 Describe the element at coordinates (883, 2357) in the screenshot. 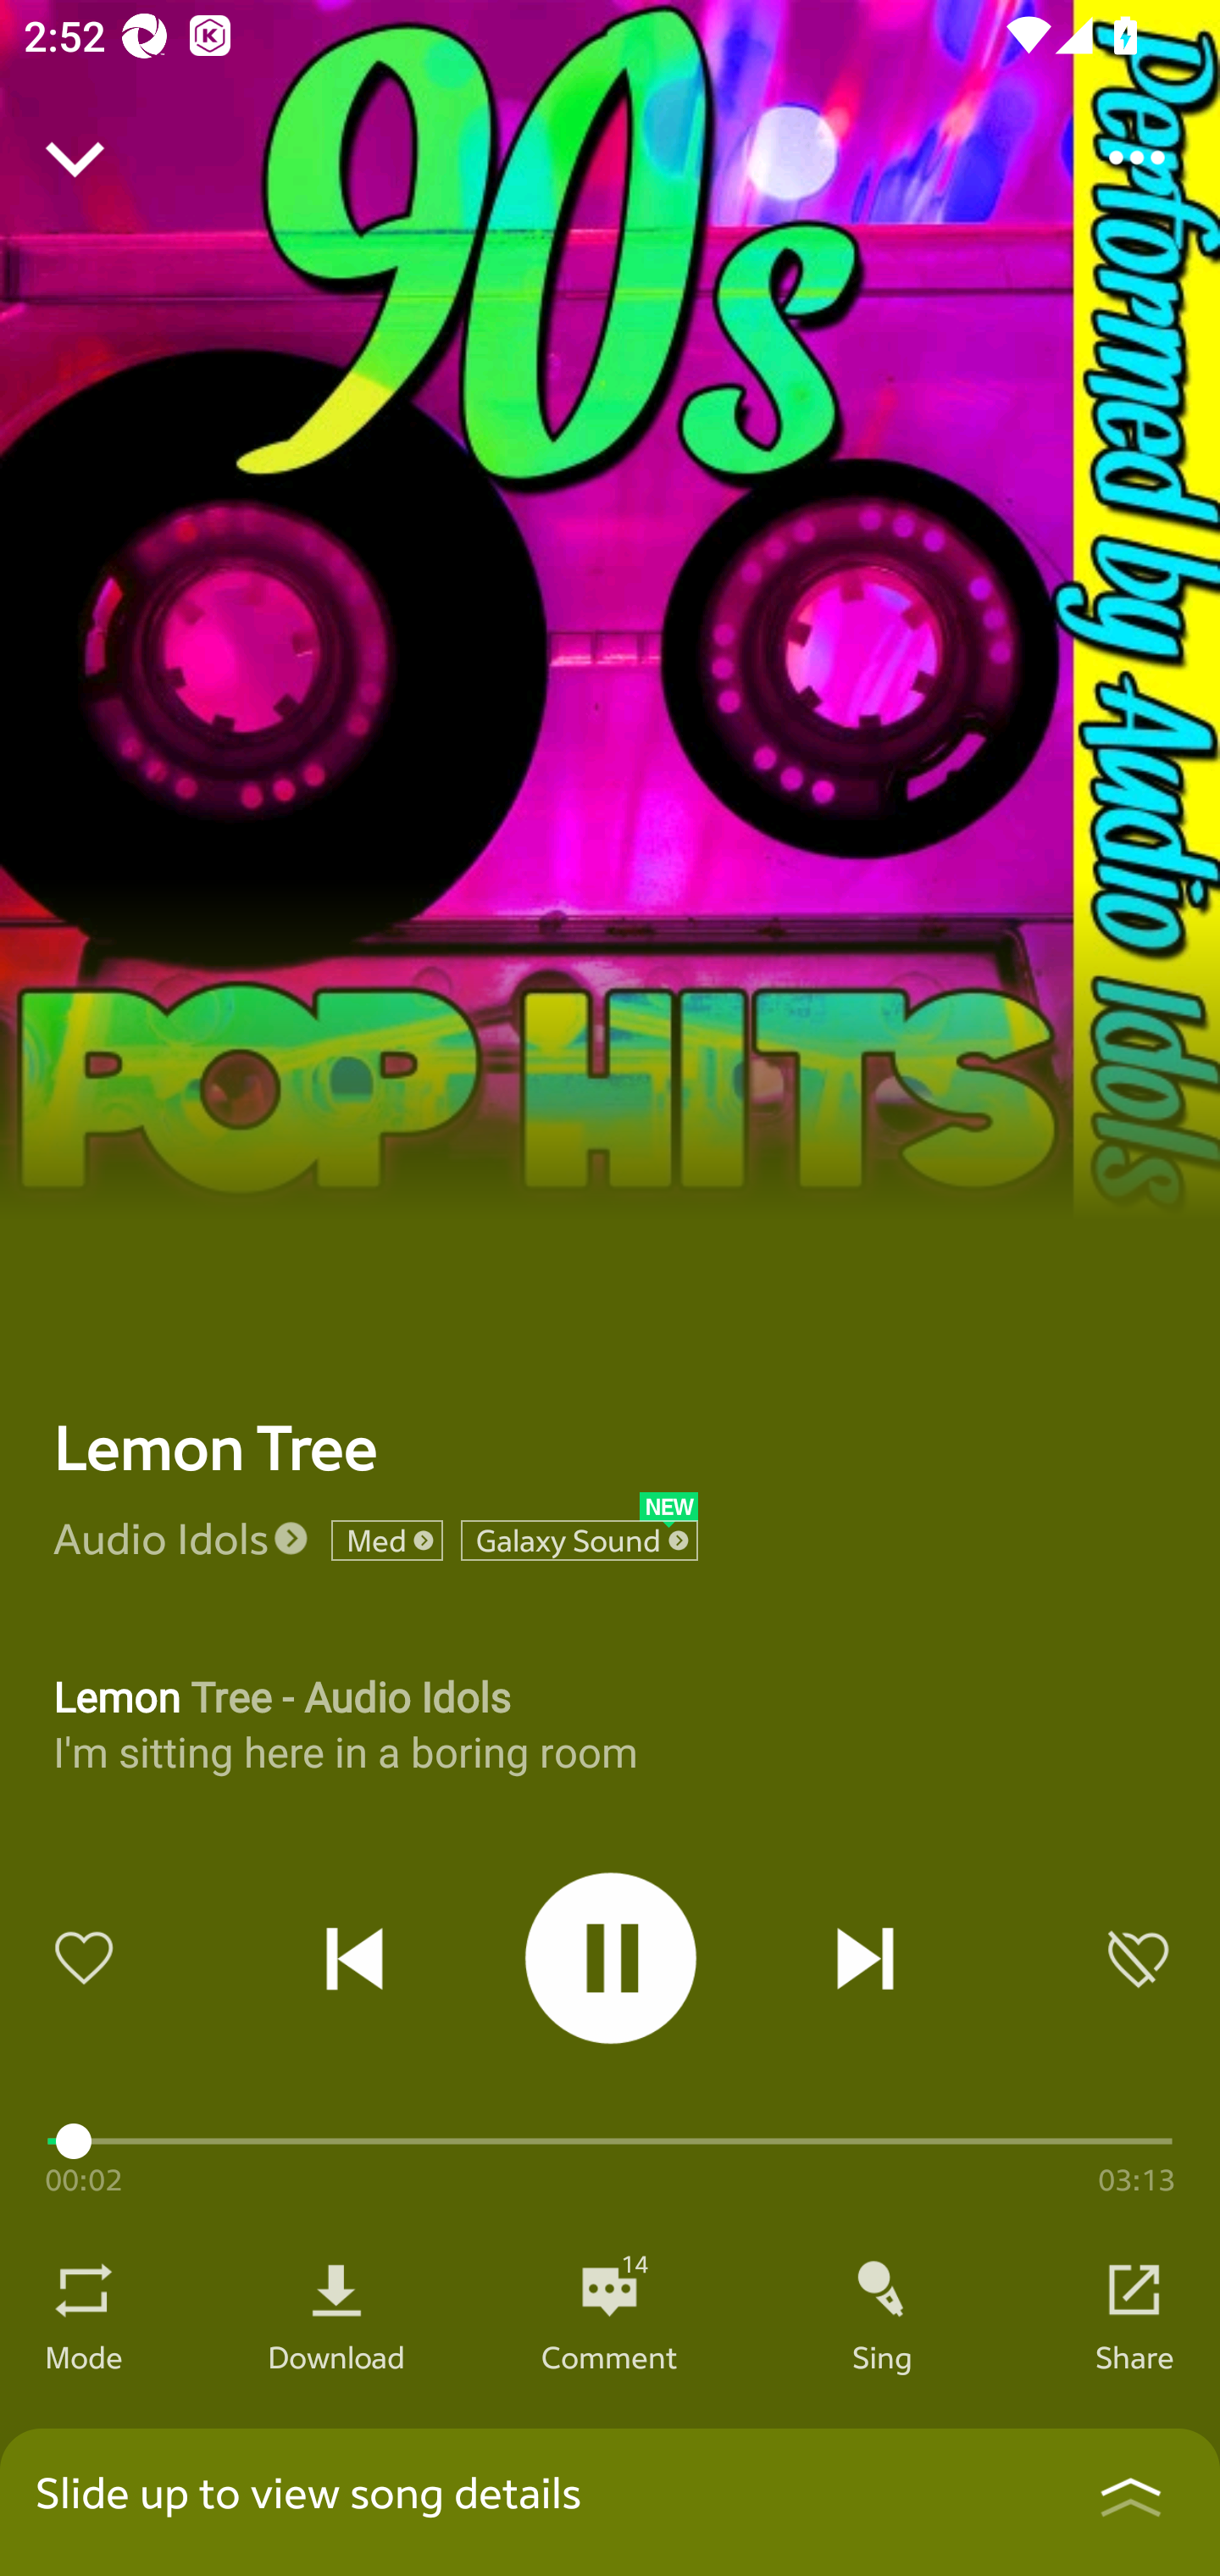

I see `Sing` at that location.